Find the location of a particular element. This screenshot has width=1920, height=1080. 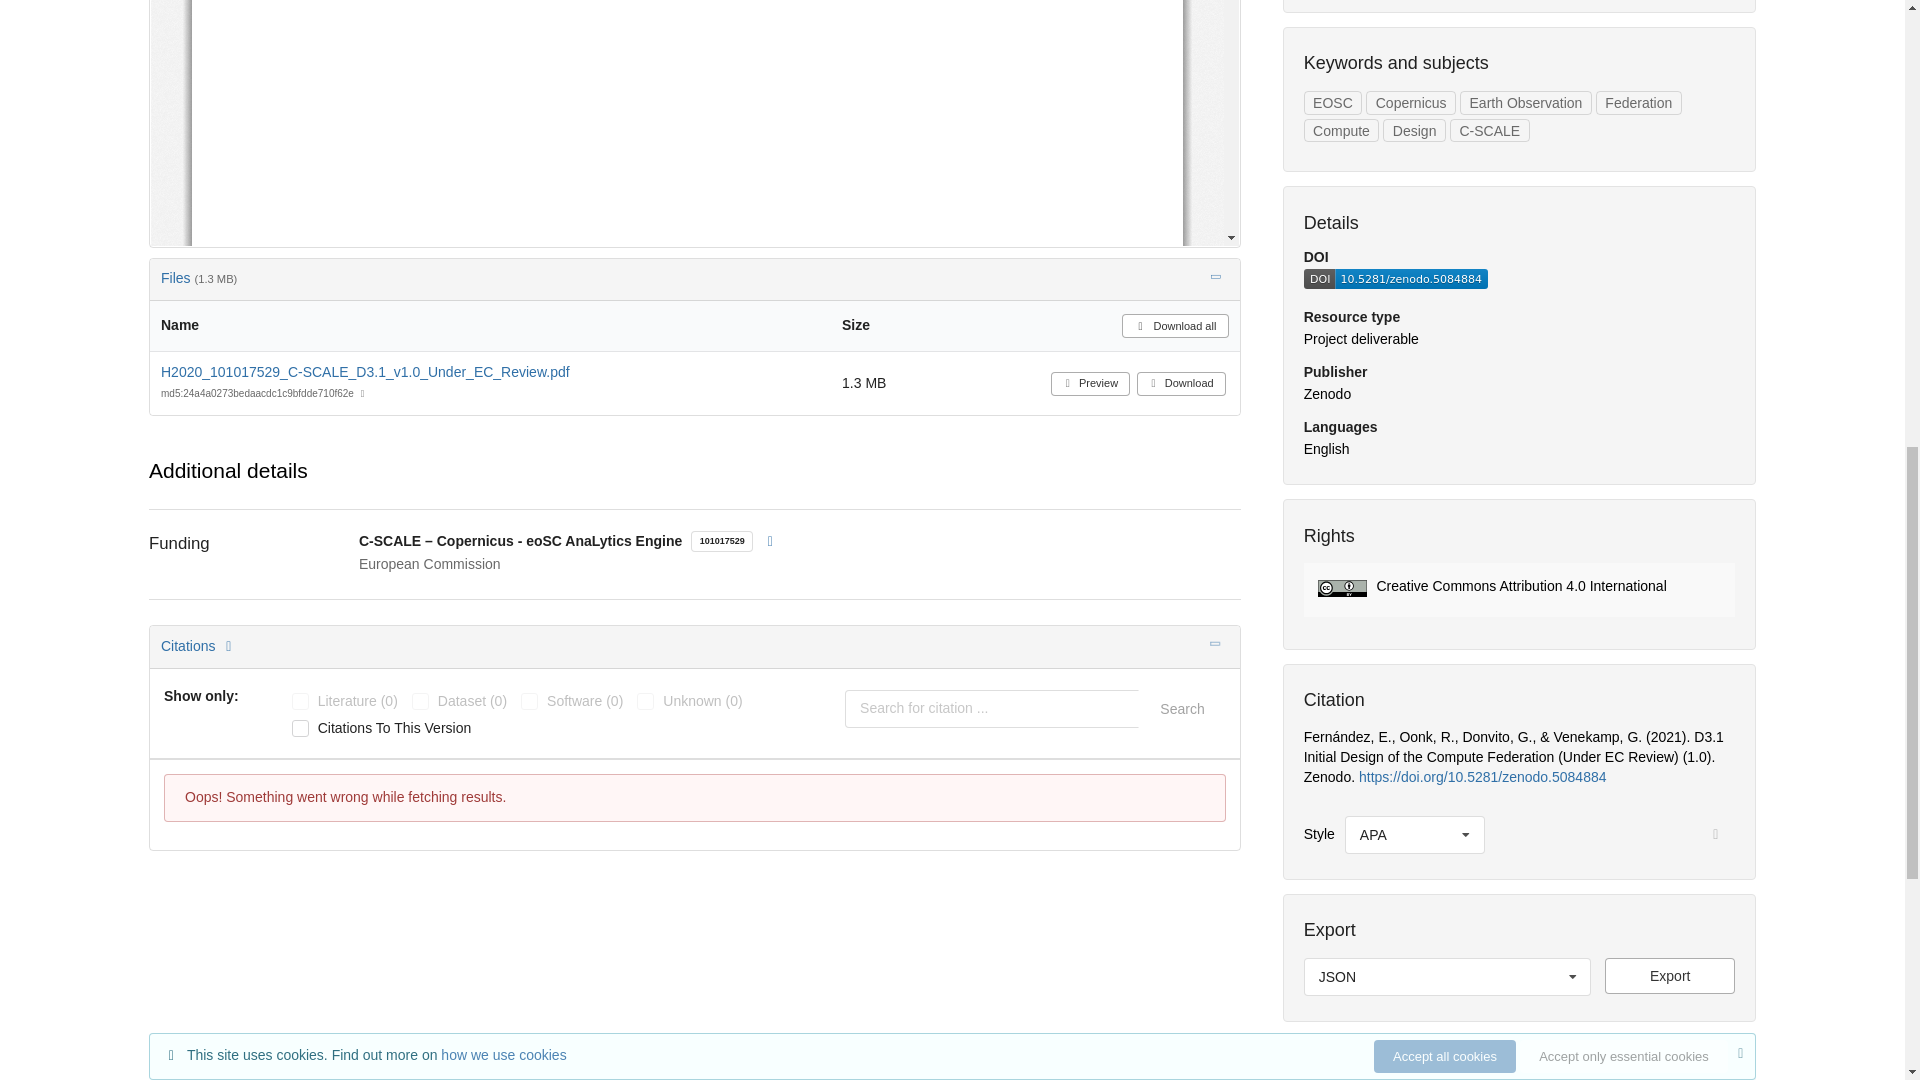

Search results for C-SCALE is located at coordinates (1488, 130).